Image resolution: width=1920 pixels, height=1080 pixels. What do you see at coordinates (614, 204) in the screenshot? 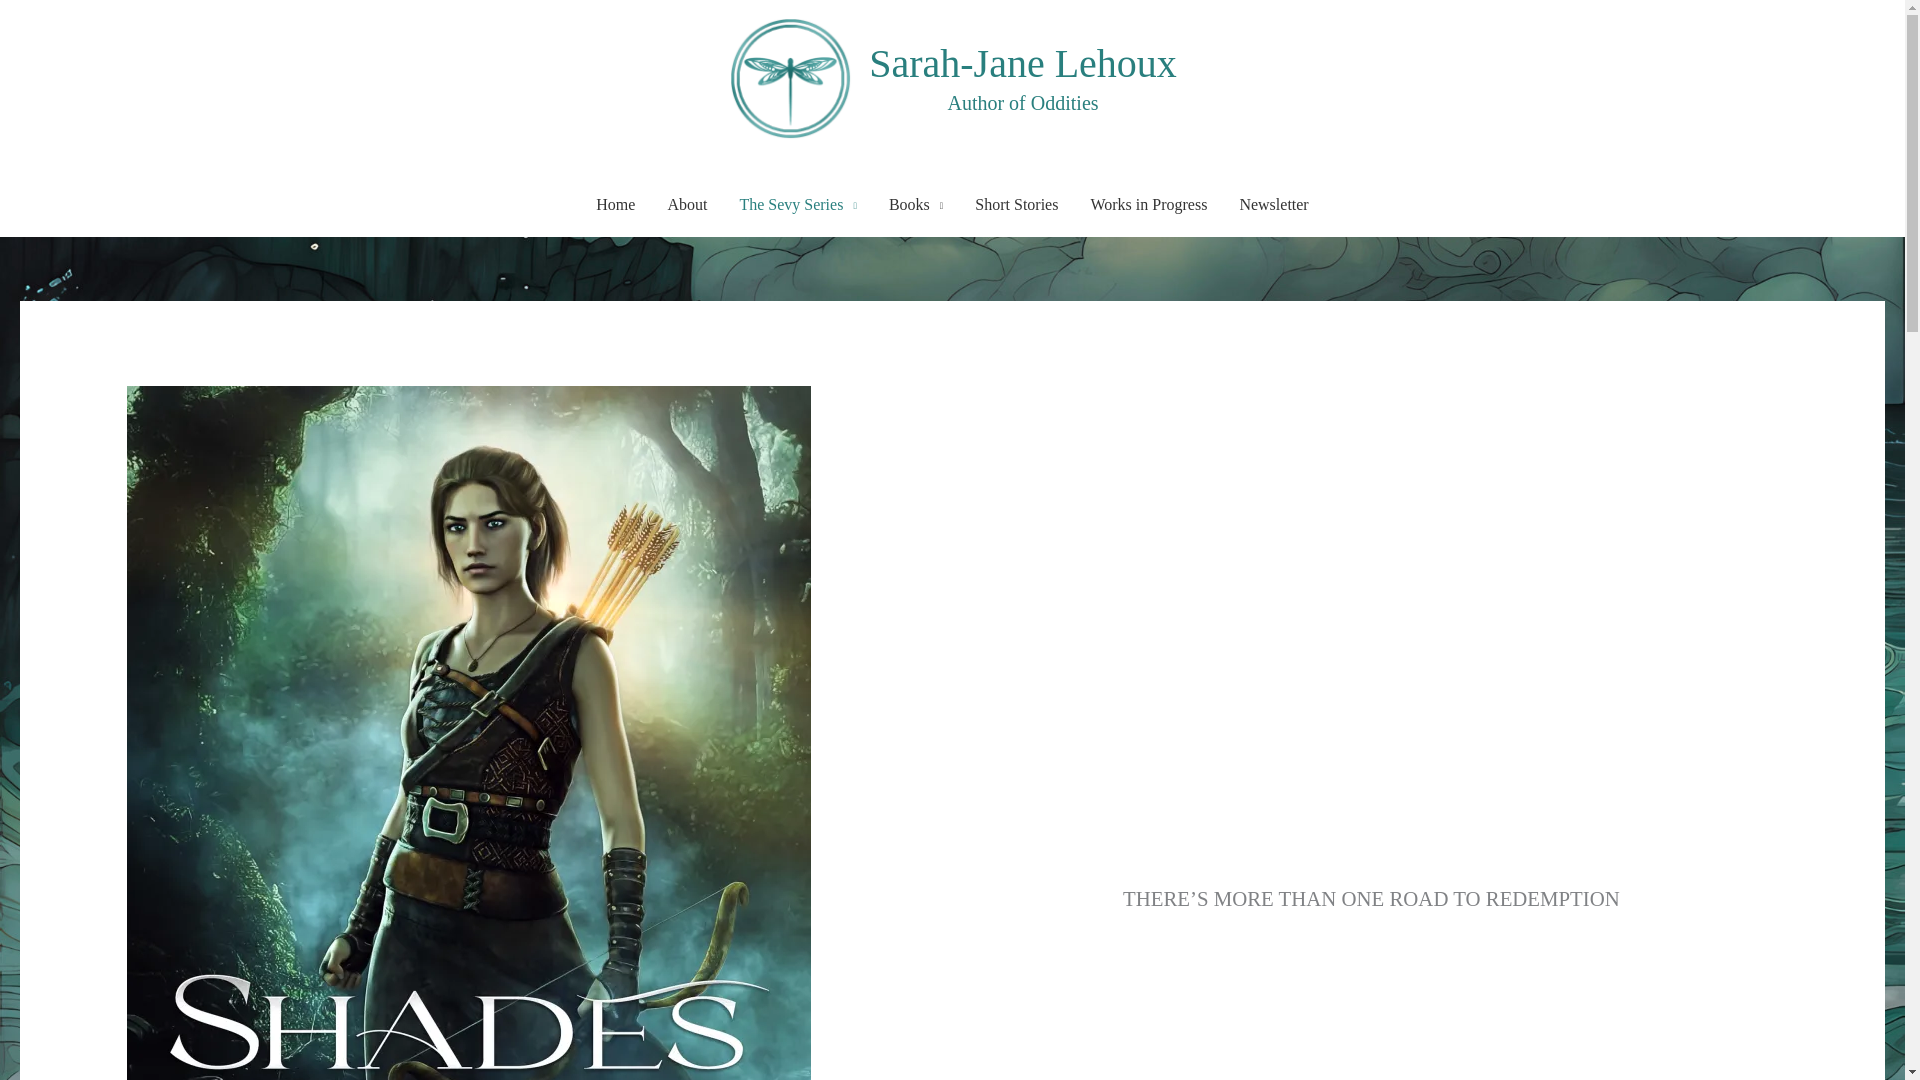
I see `Home` at bounding box center [614, 204].